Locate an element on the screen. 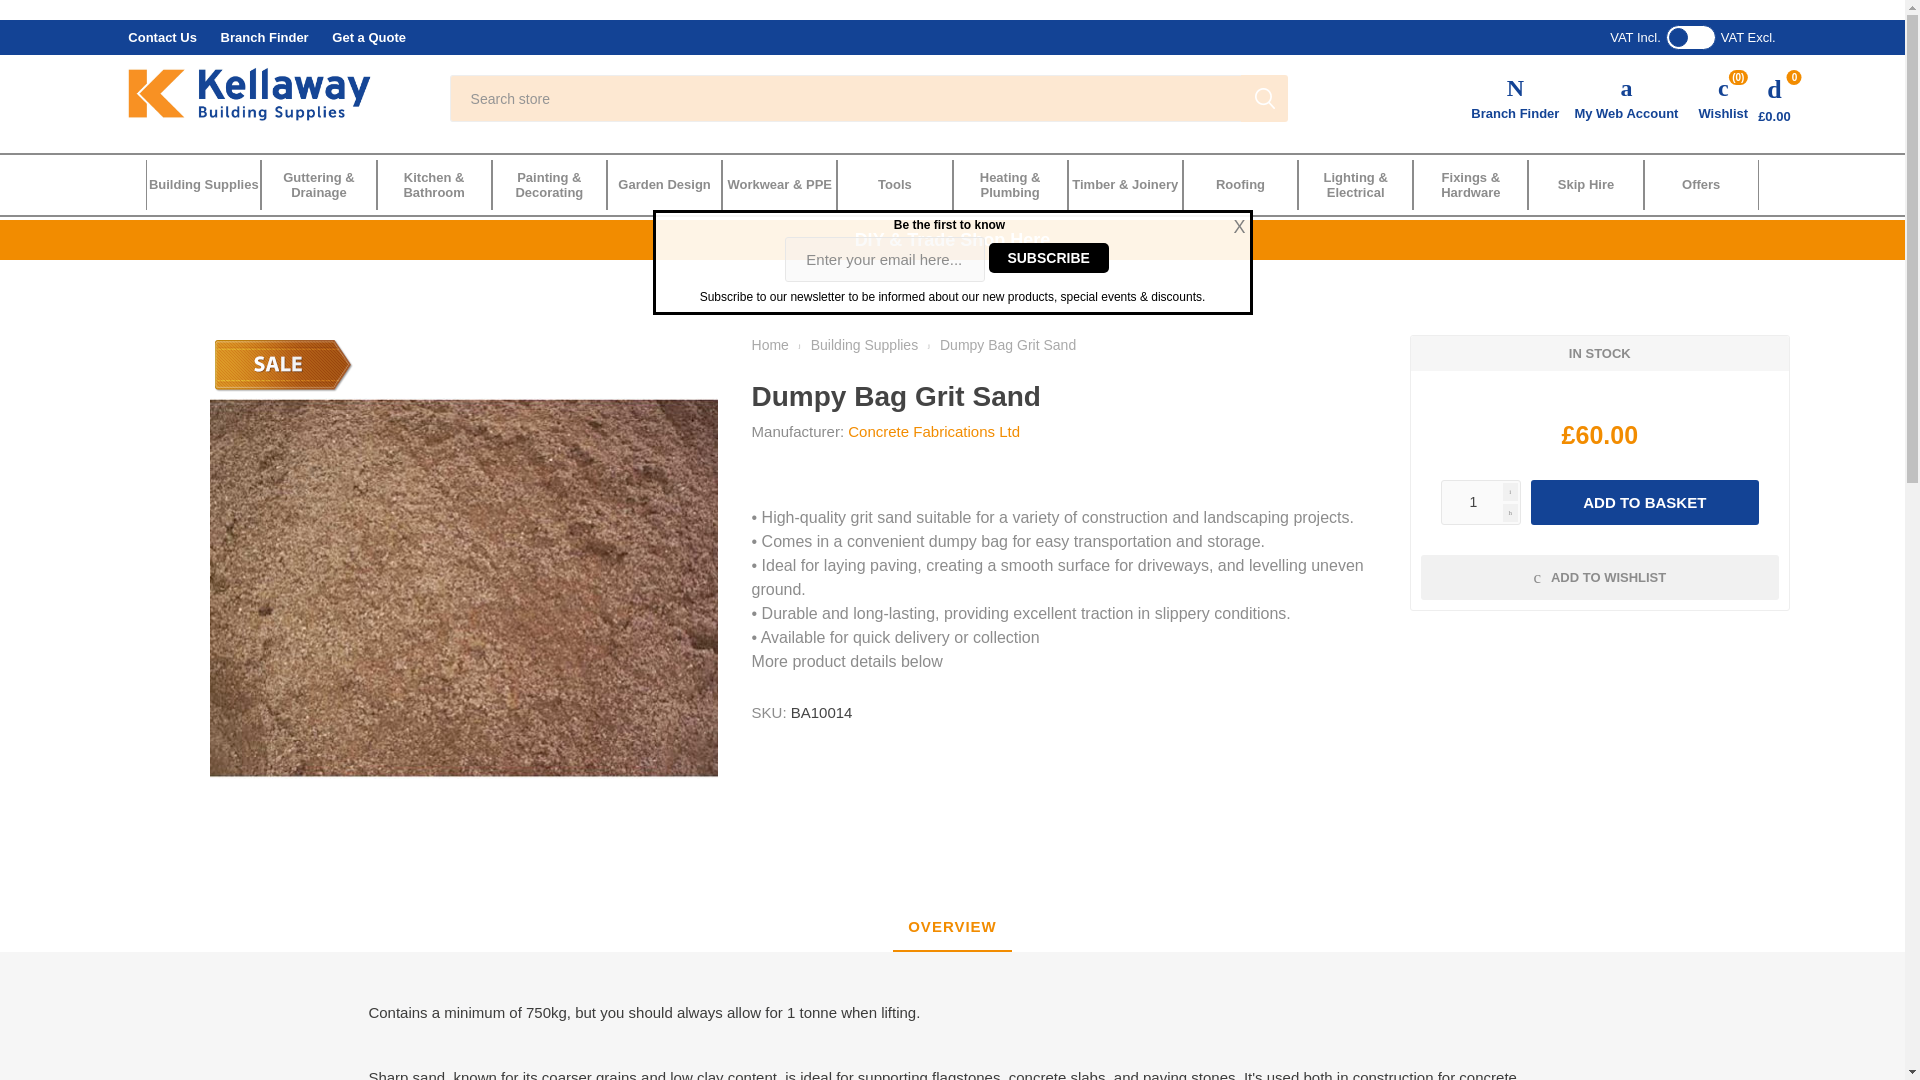  Garden Design is located at coordinates (664, 184).